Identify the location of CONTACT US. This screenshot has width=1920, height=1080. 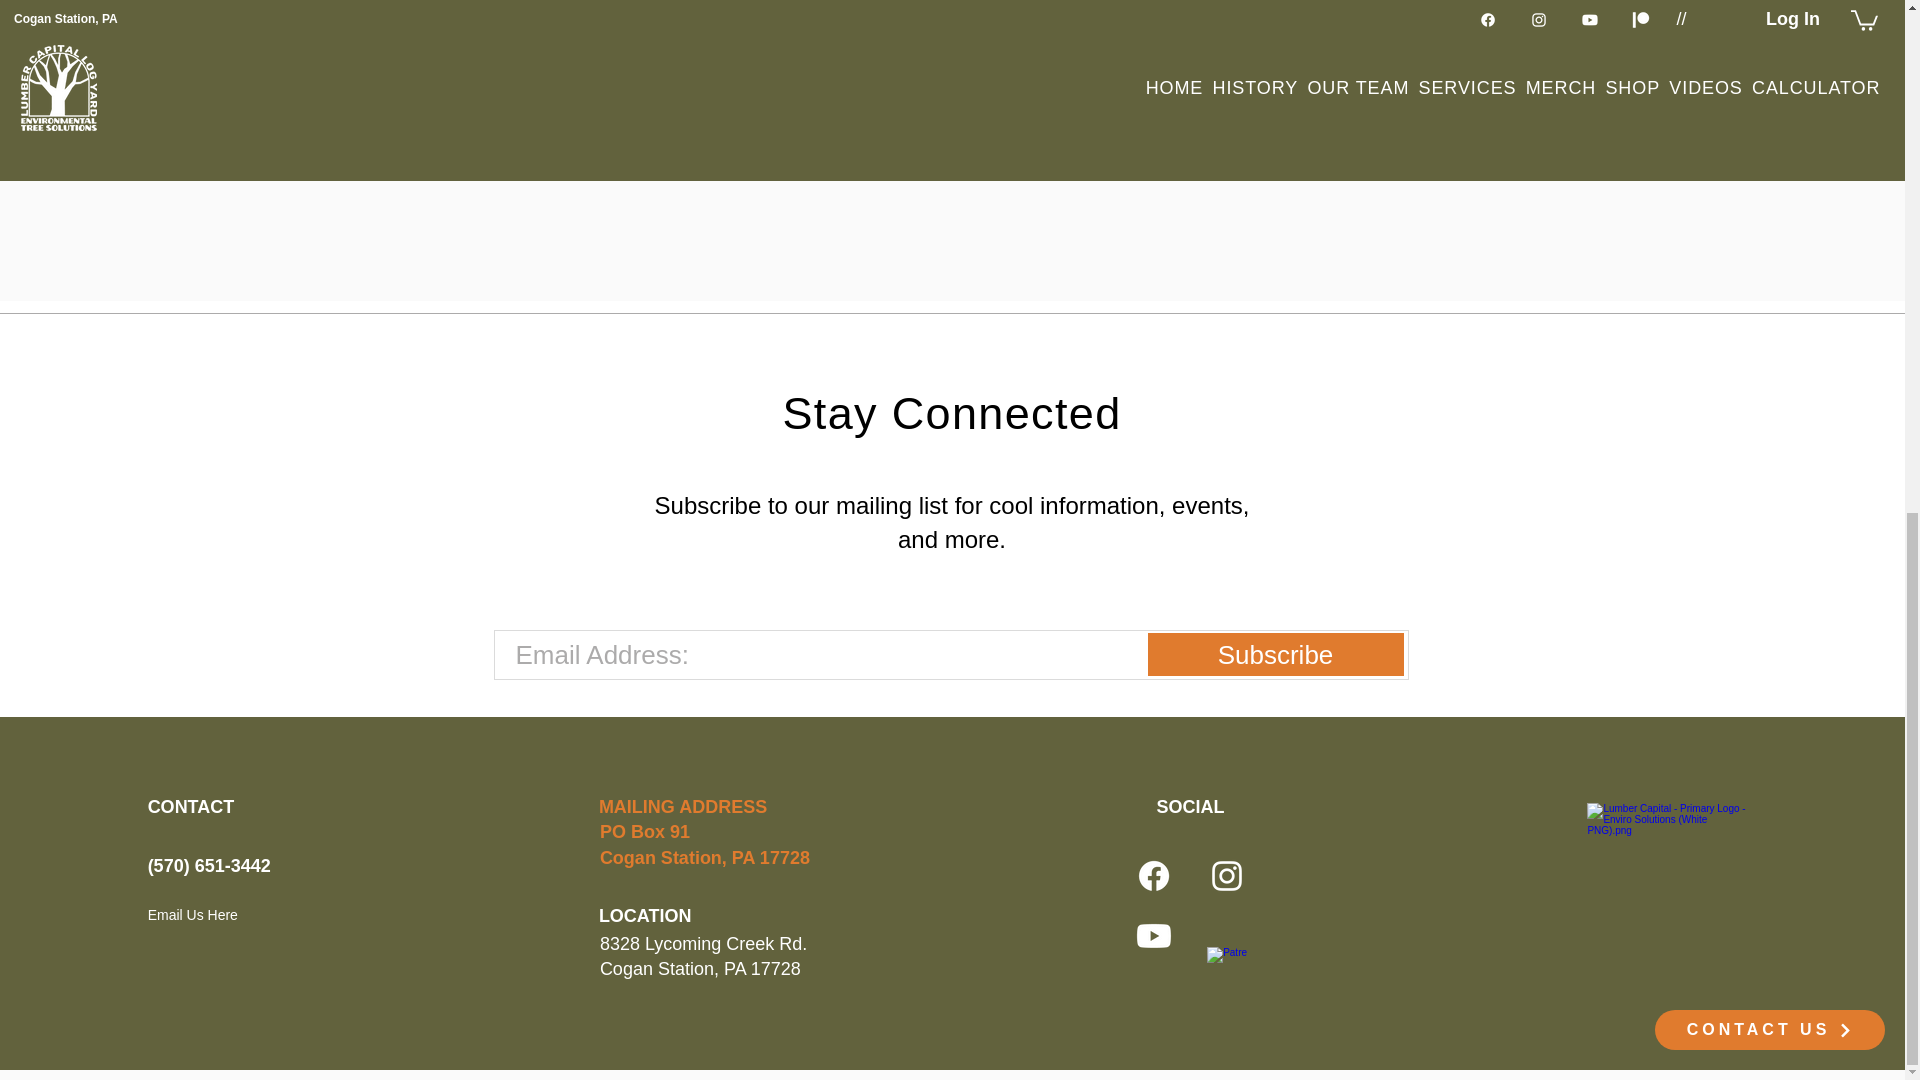
(1770, 54).